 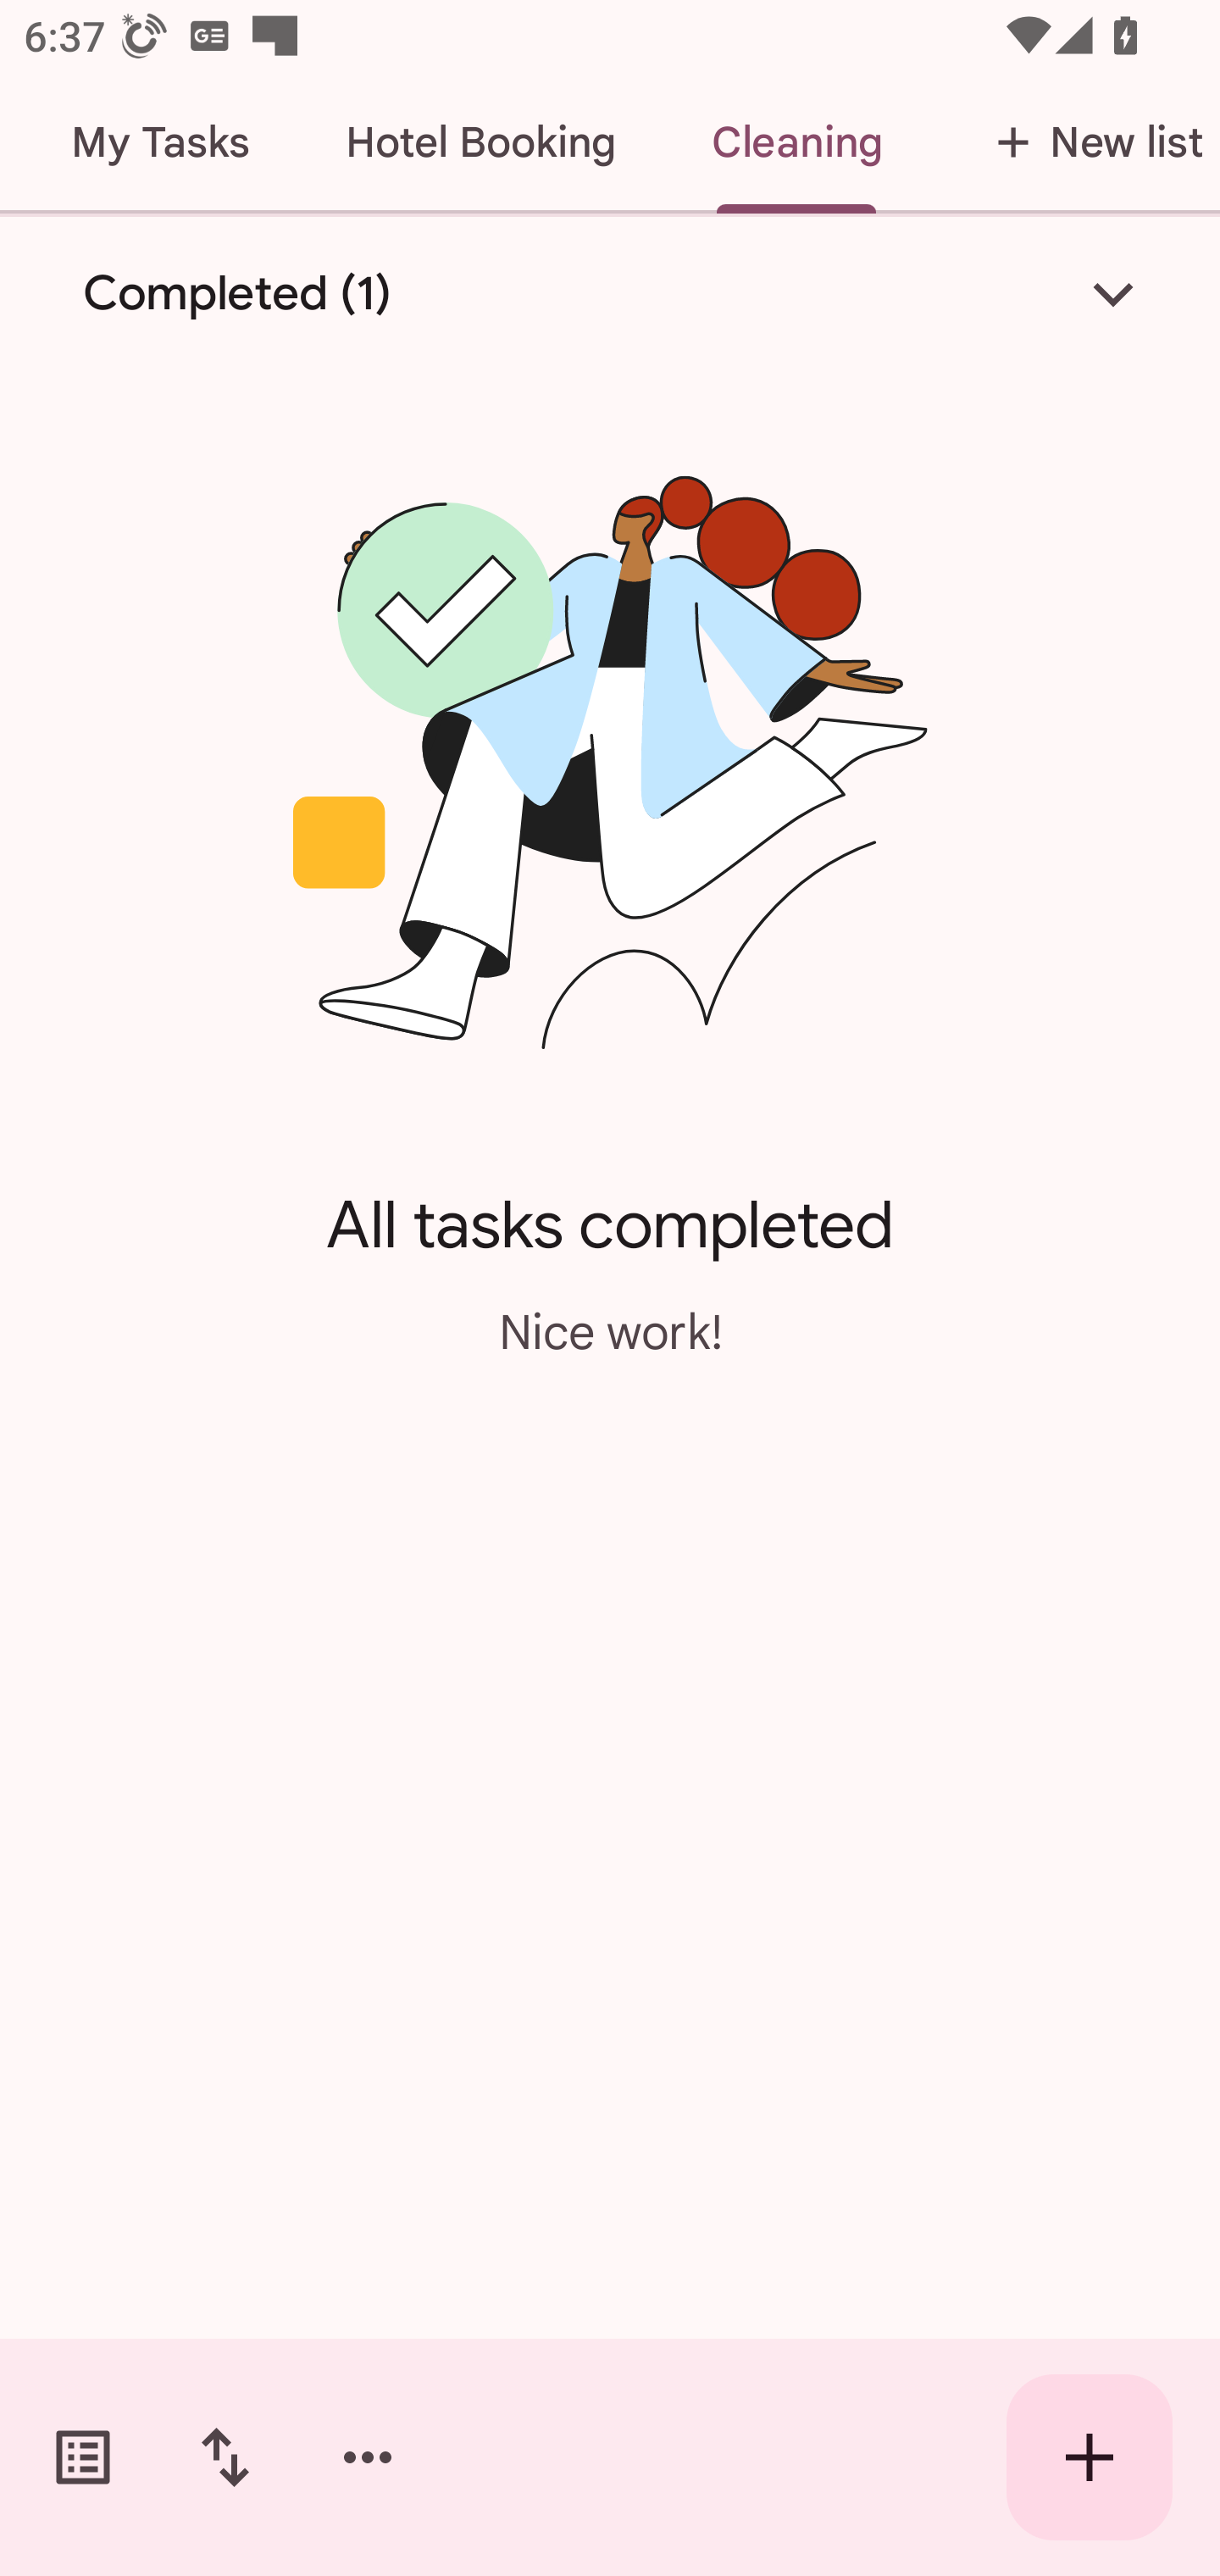 I want to click on Hotel Booking, so click(x=480, y=142).